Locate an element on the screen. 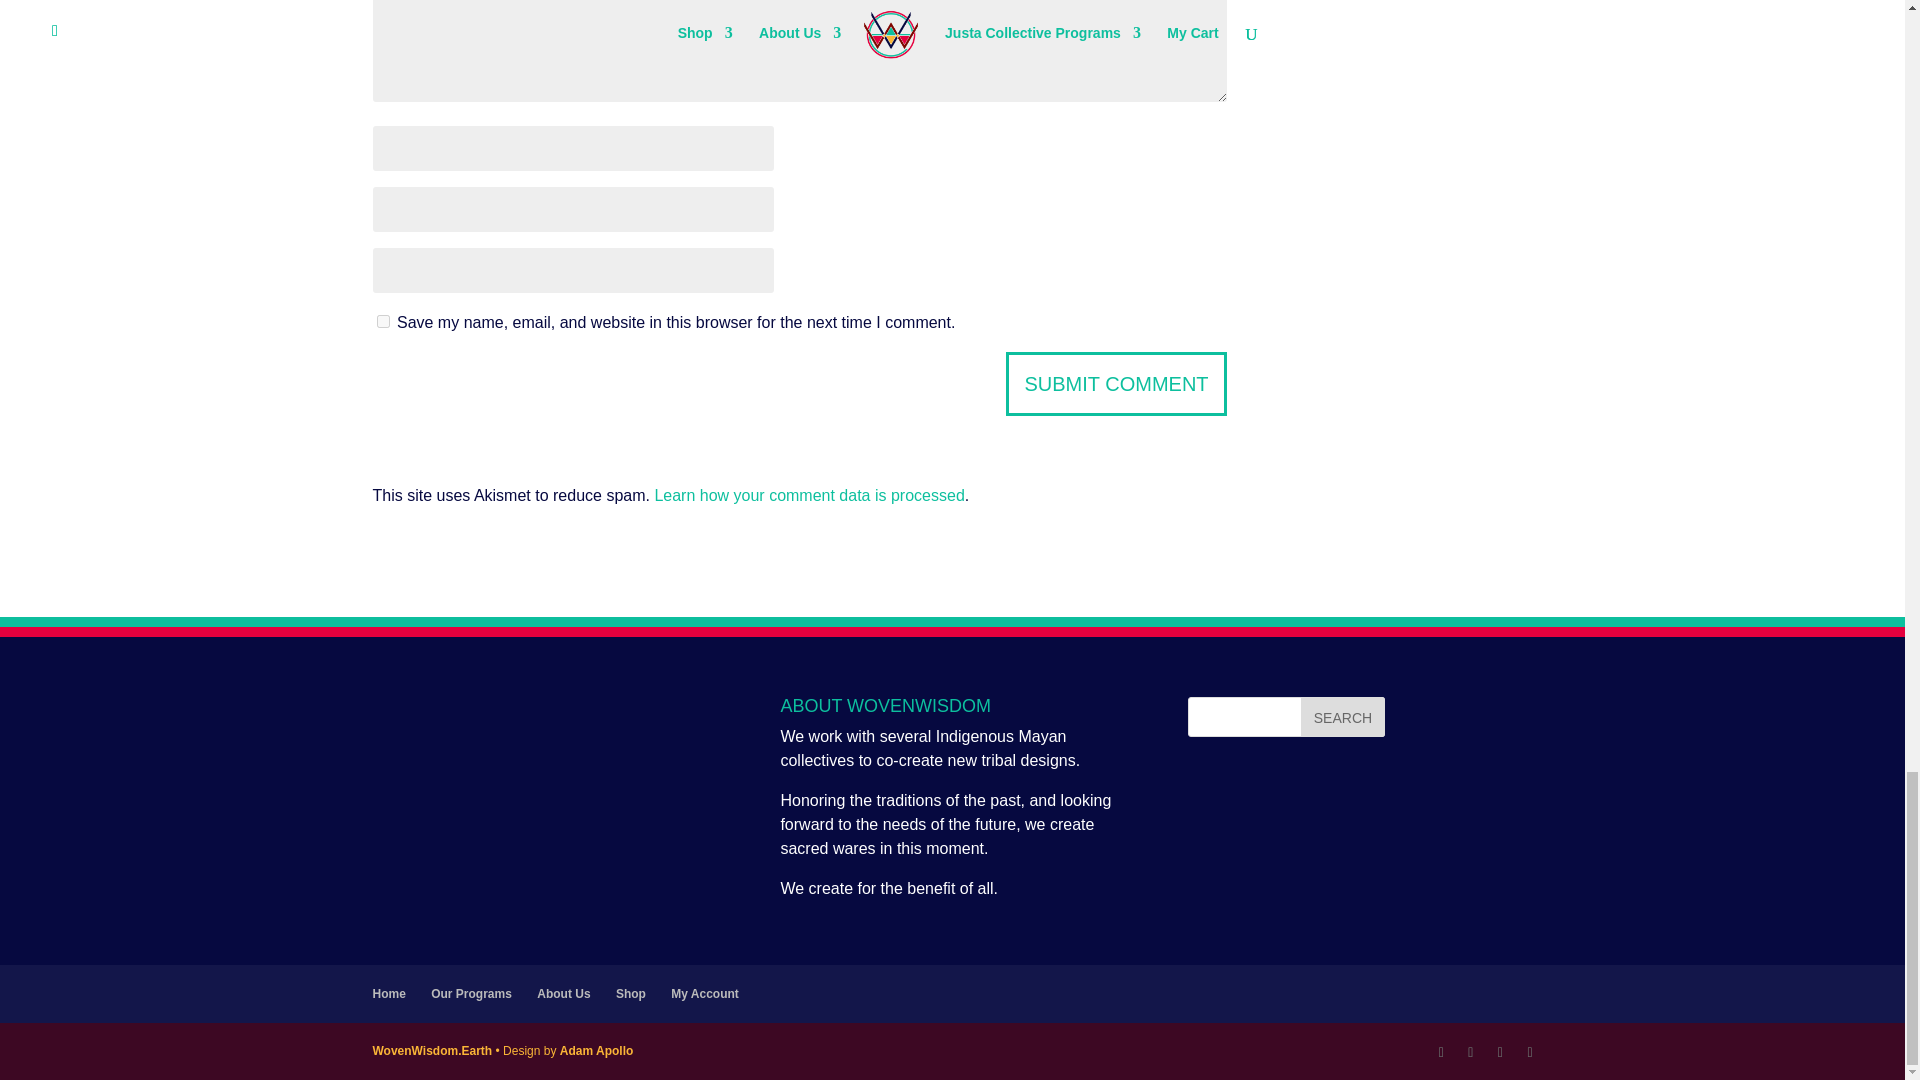 The width and height of the screenshot is (1920, 1080). Search is located at coordinates (1342, 716).